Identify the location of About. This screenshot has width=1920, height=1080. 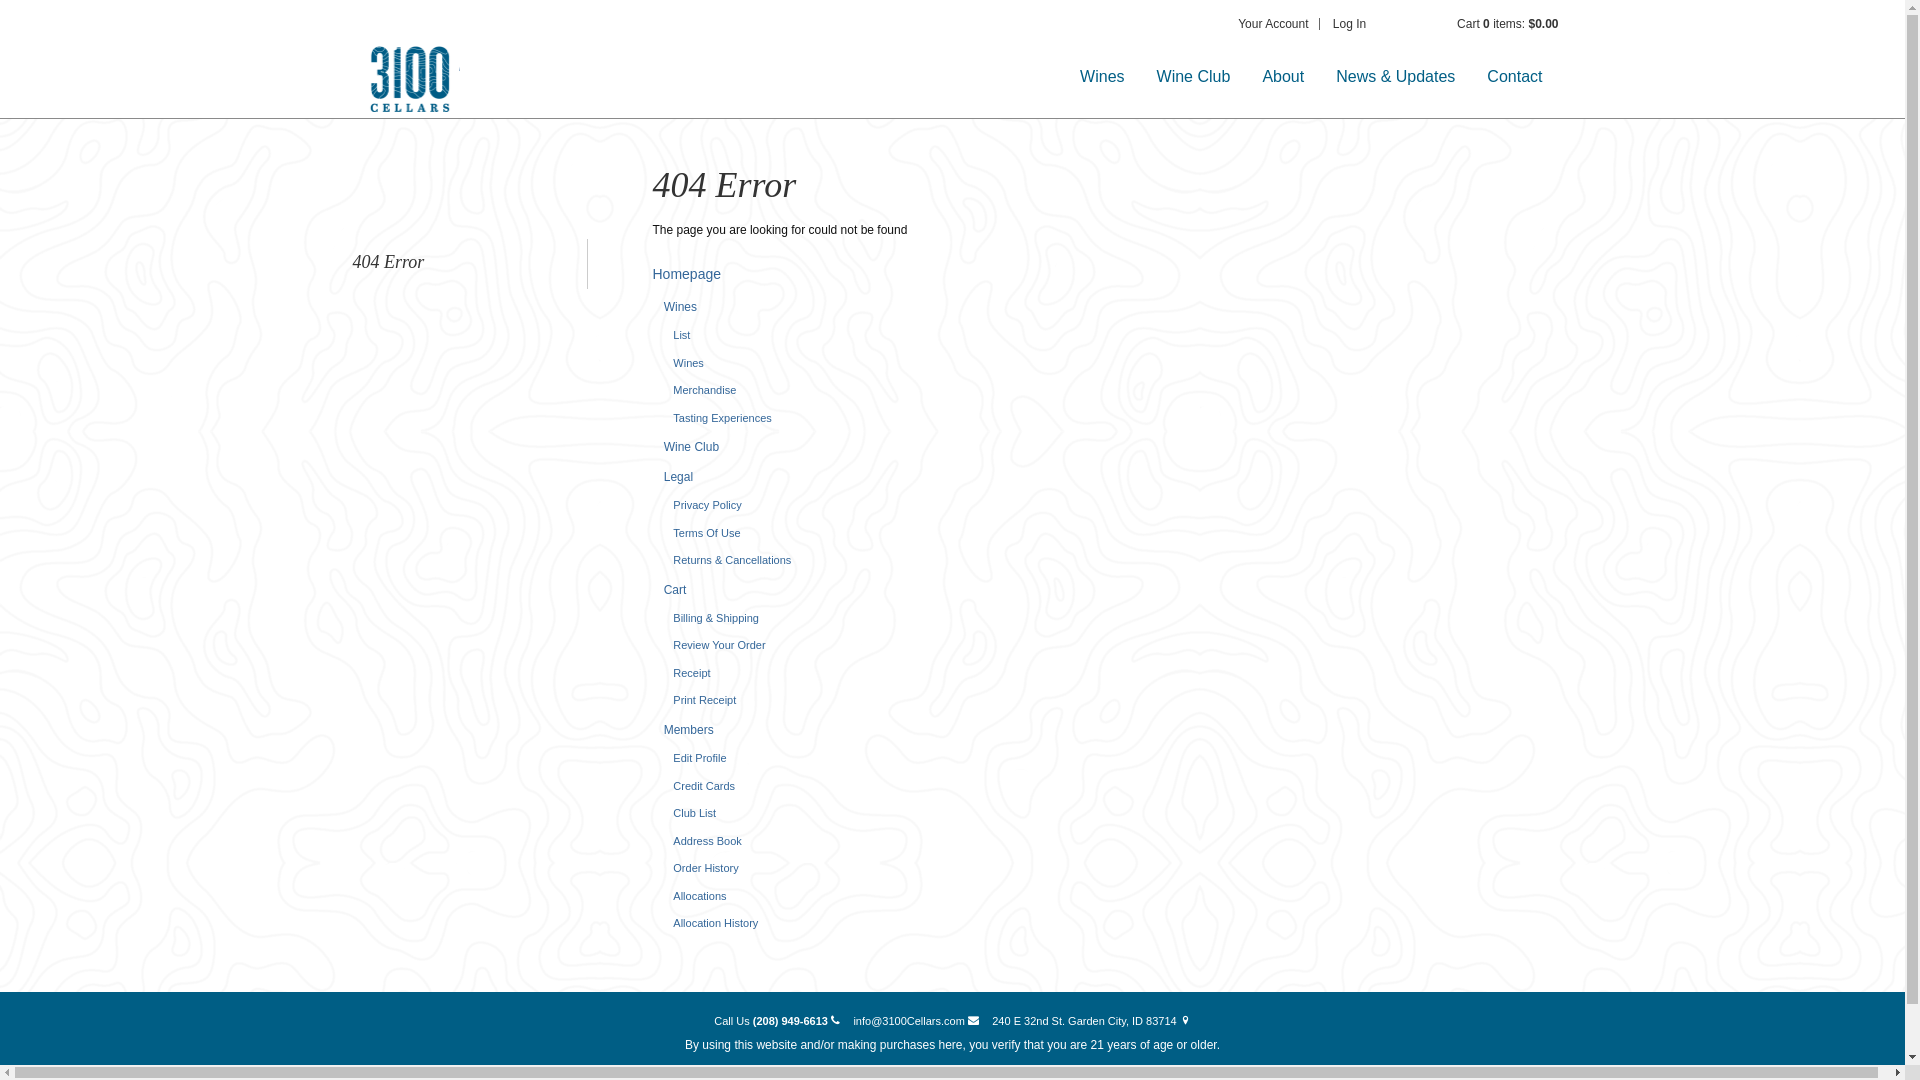
(1283, 77).